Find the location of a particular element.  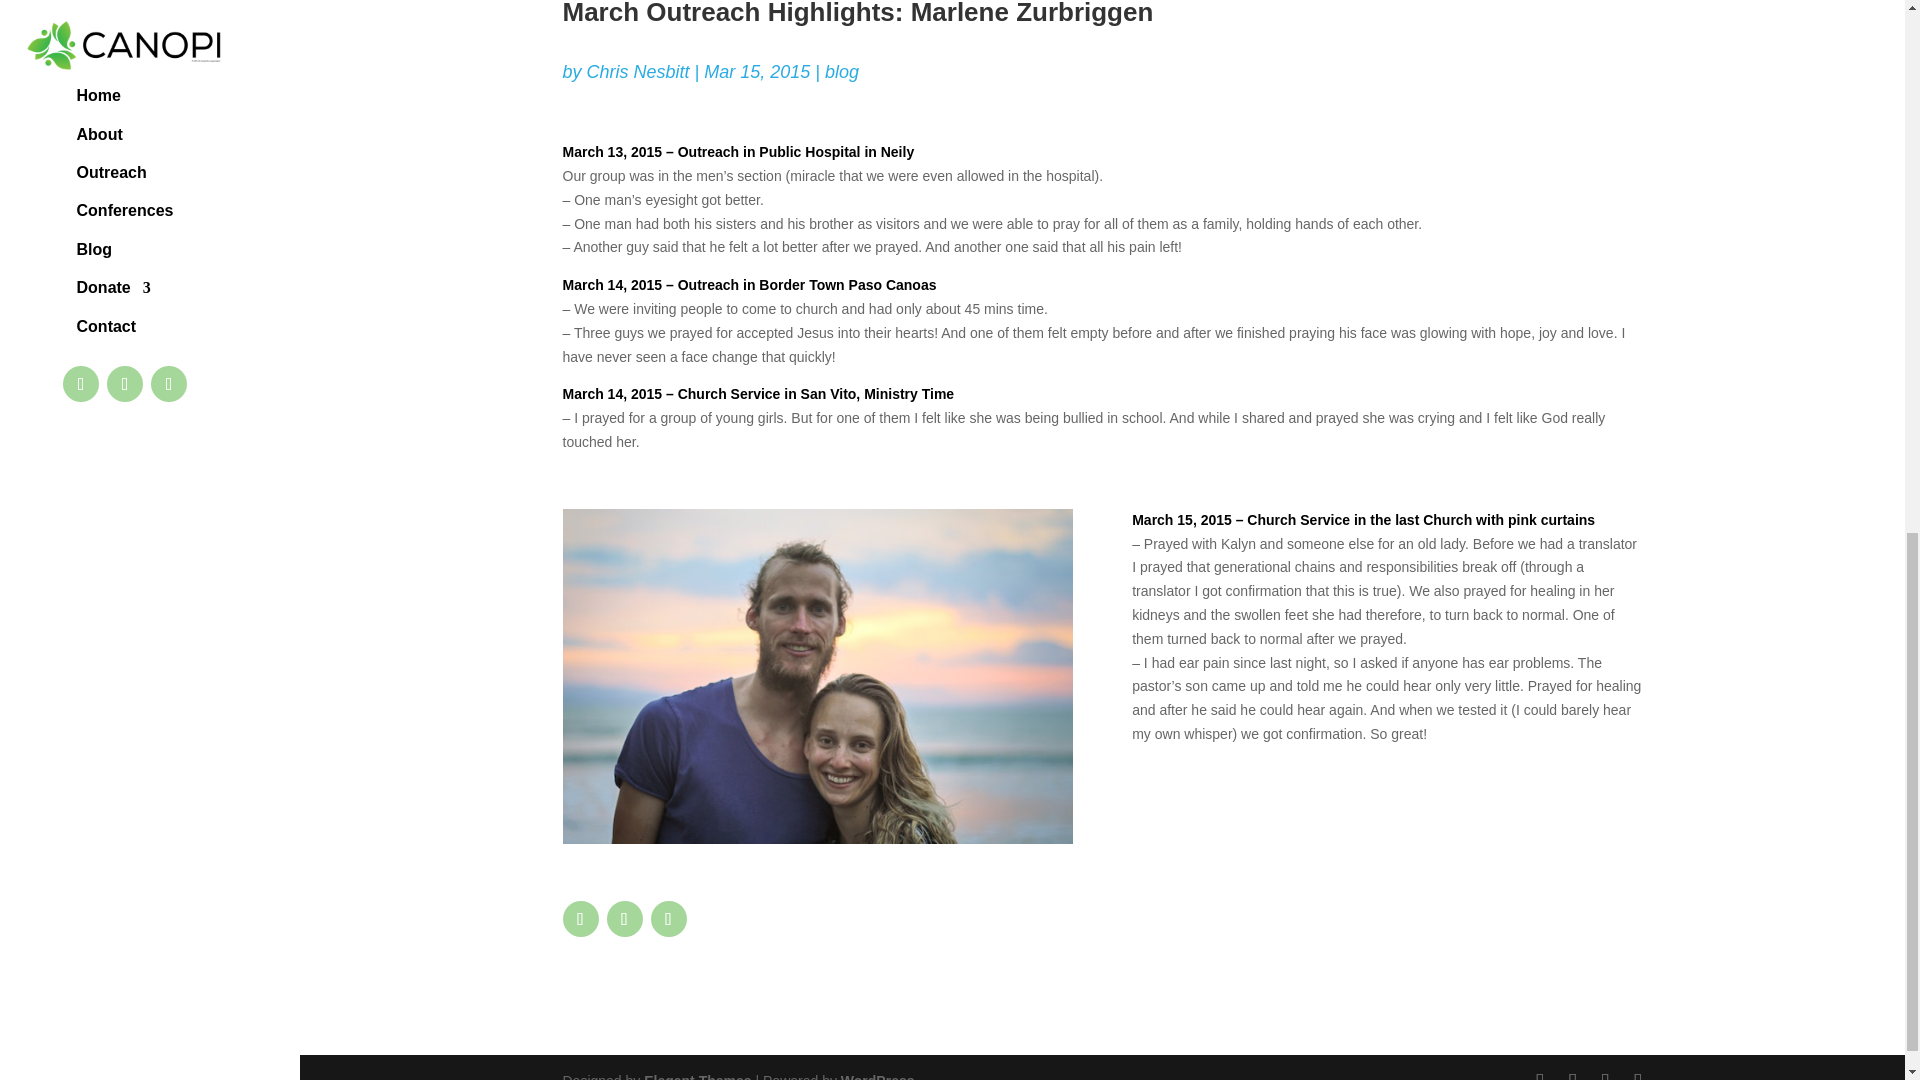

blog is located at coordinates (842, 72).